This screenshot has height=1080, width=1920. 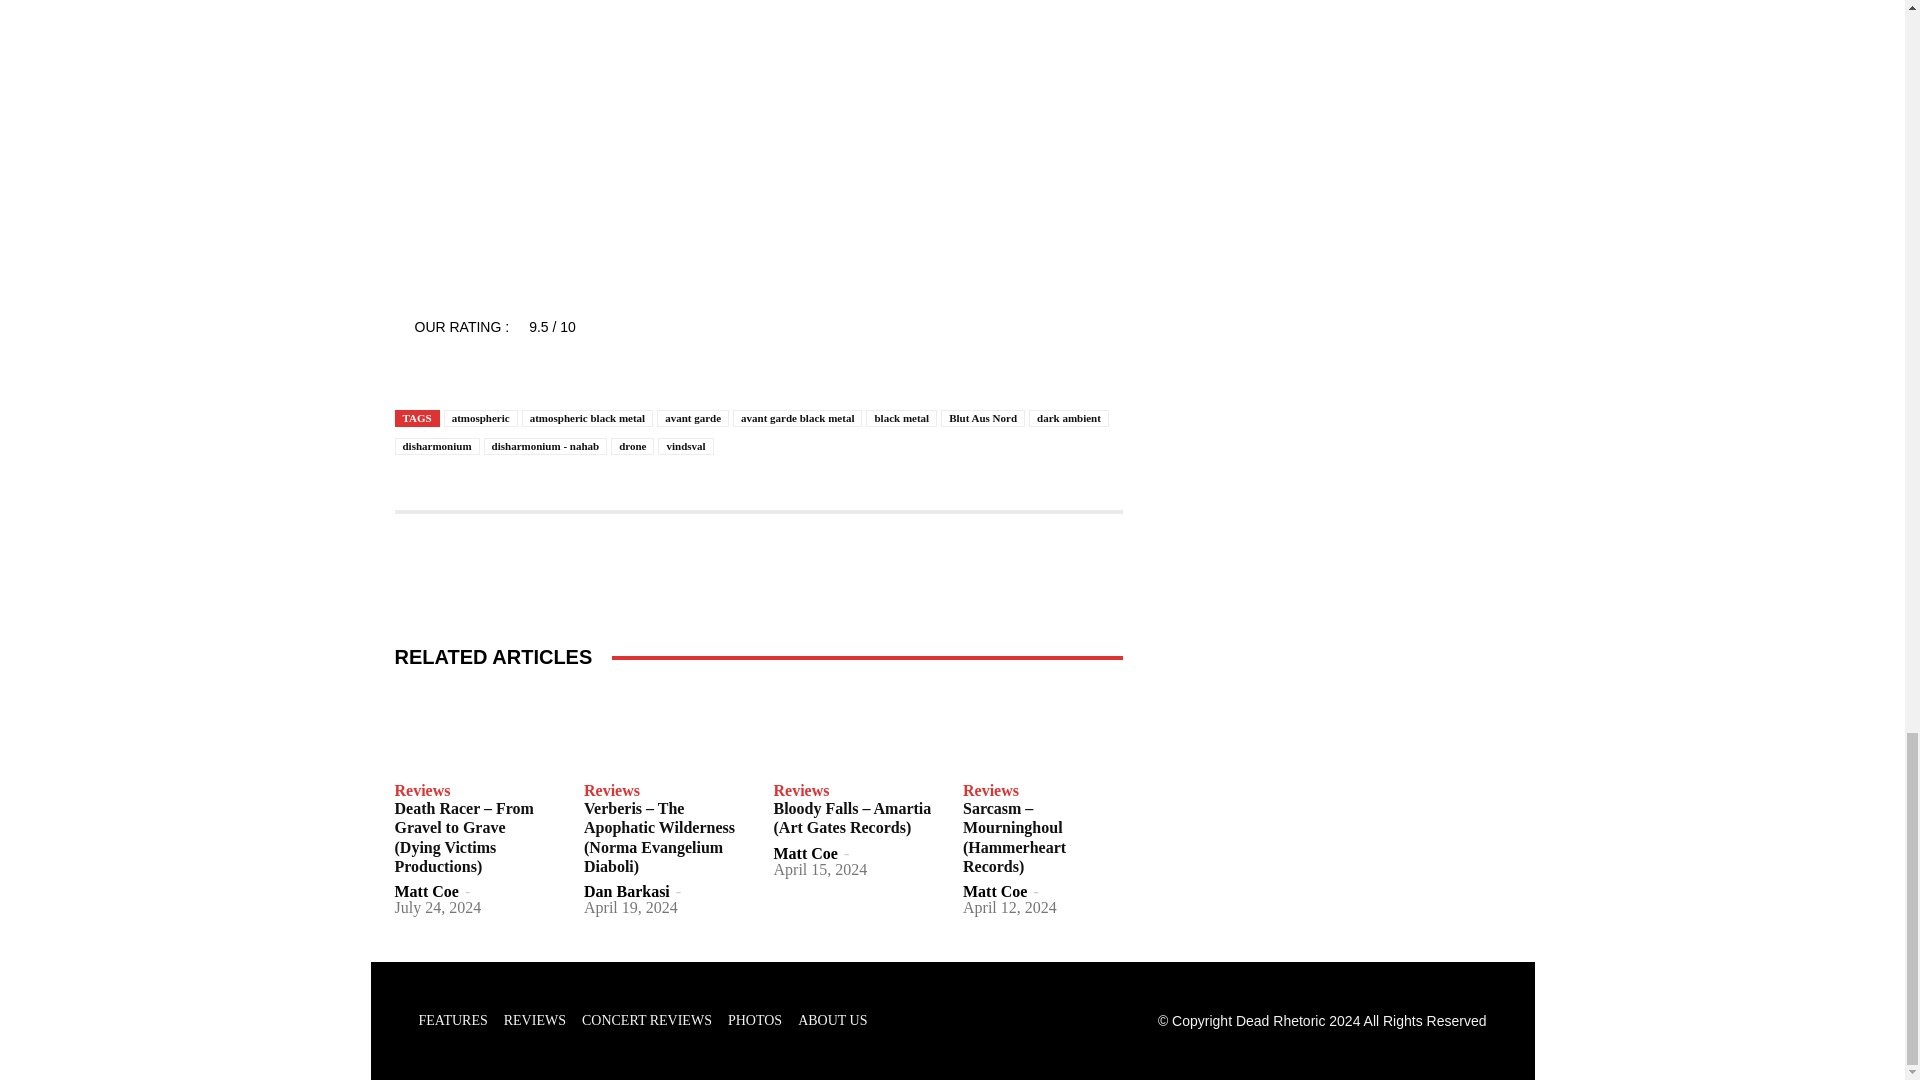 What do you see at coordinates (982, 418) in the screenshot?
I see `Blut Aus Nord` at bounding box center [982, 418].